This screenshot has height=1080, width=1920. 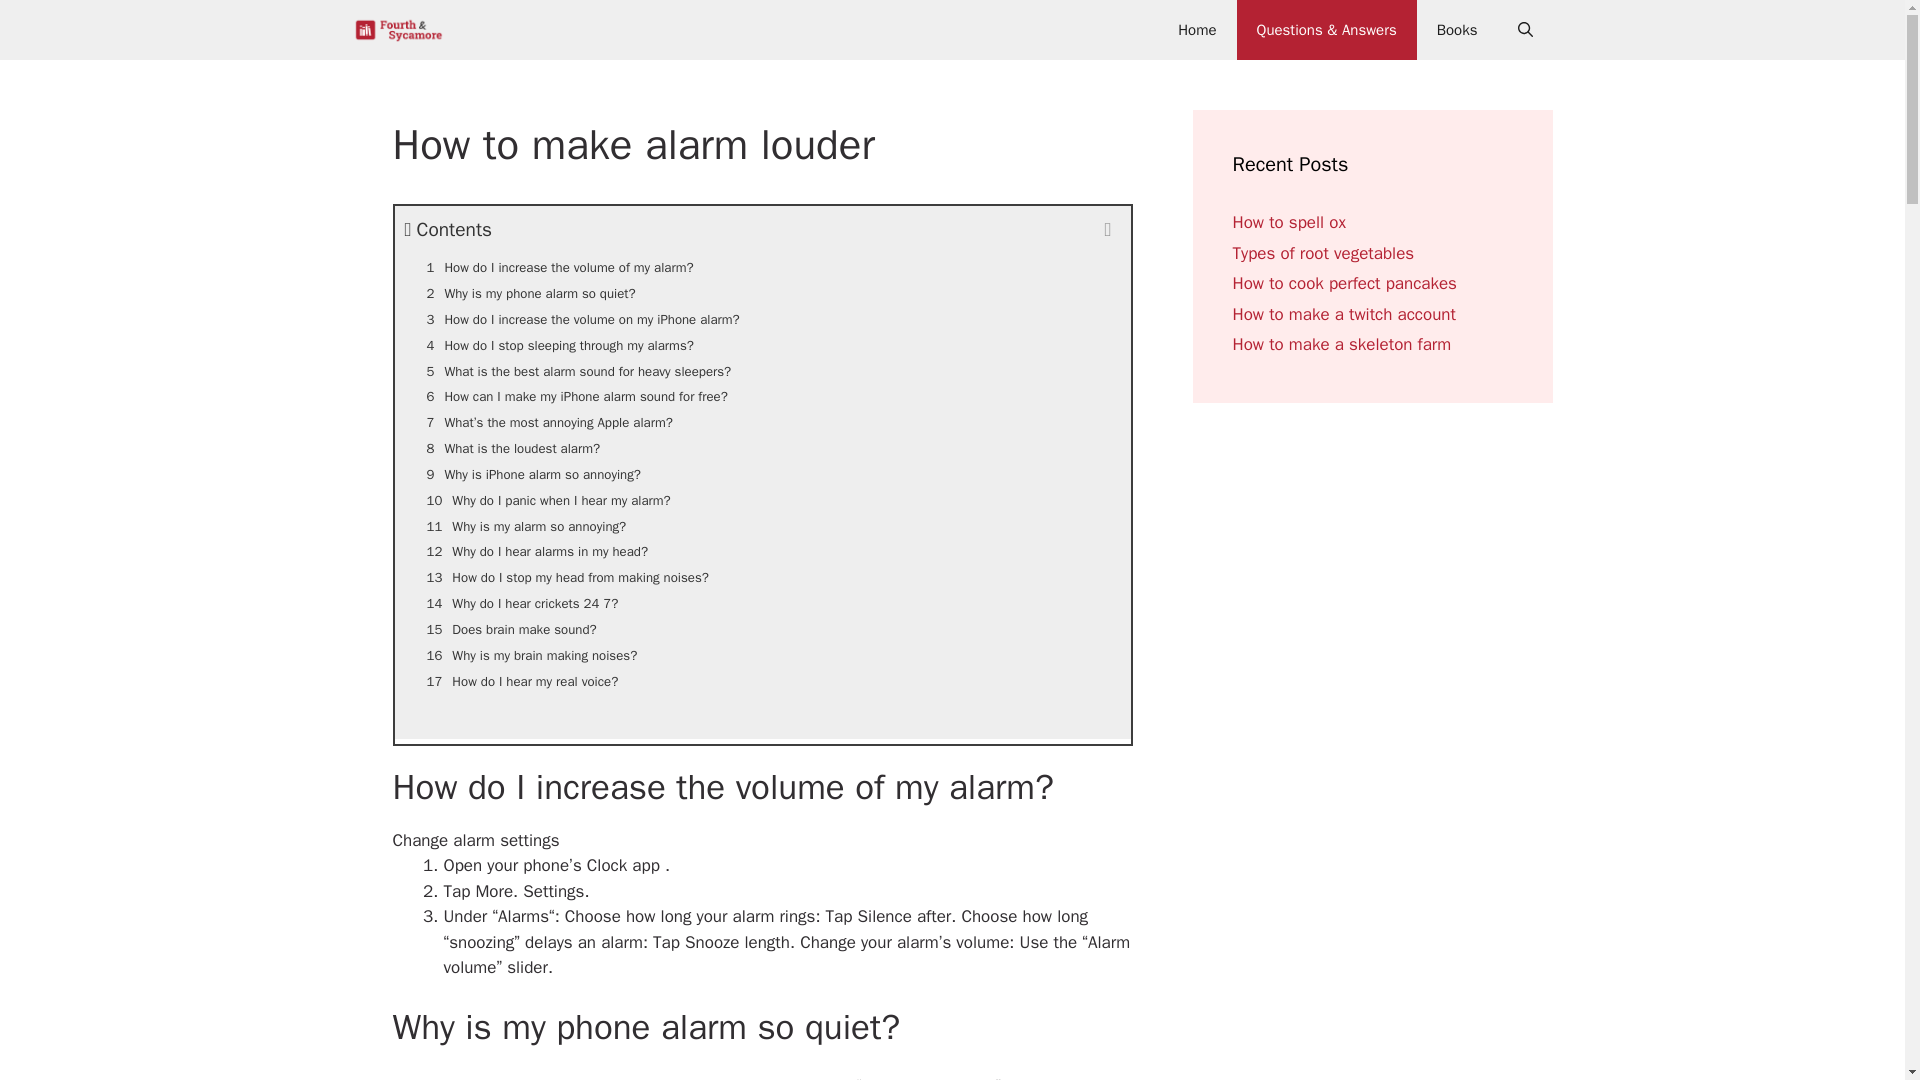 I want to click on How do I increase the volume on my iPhone alarm?, so click(x=762, y=319).